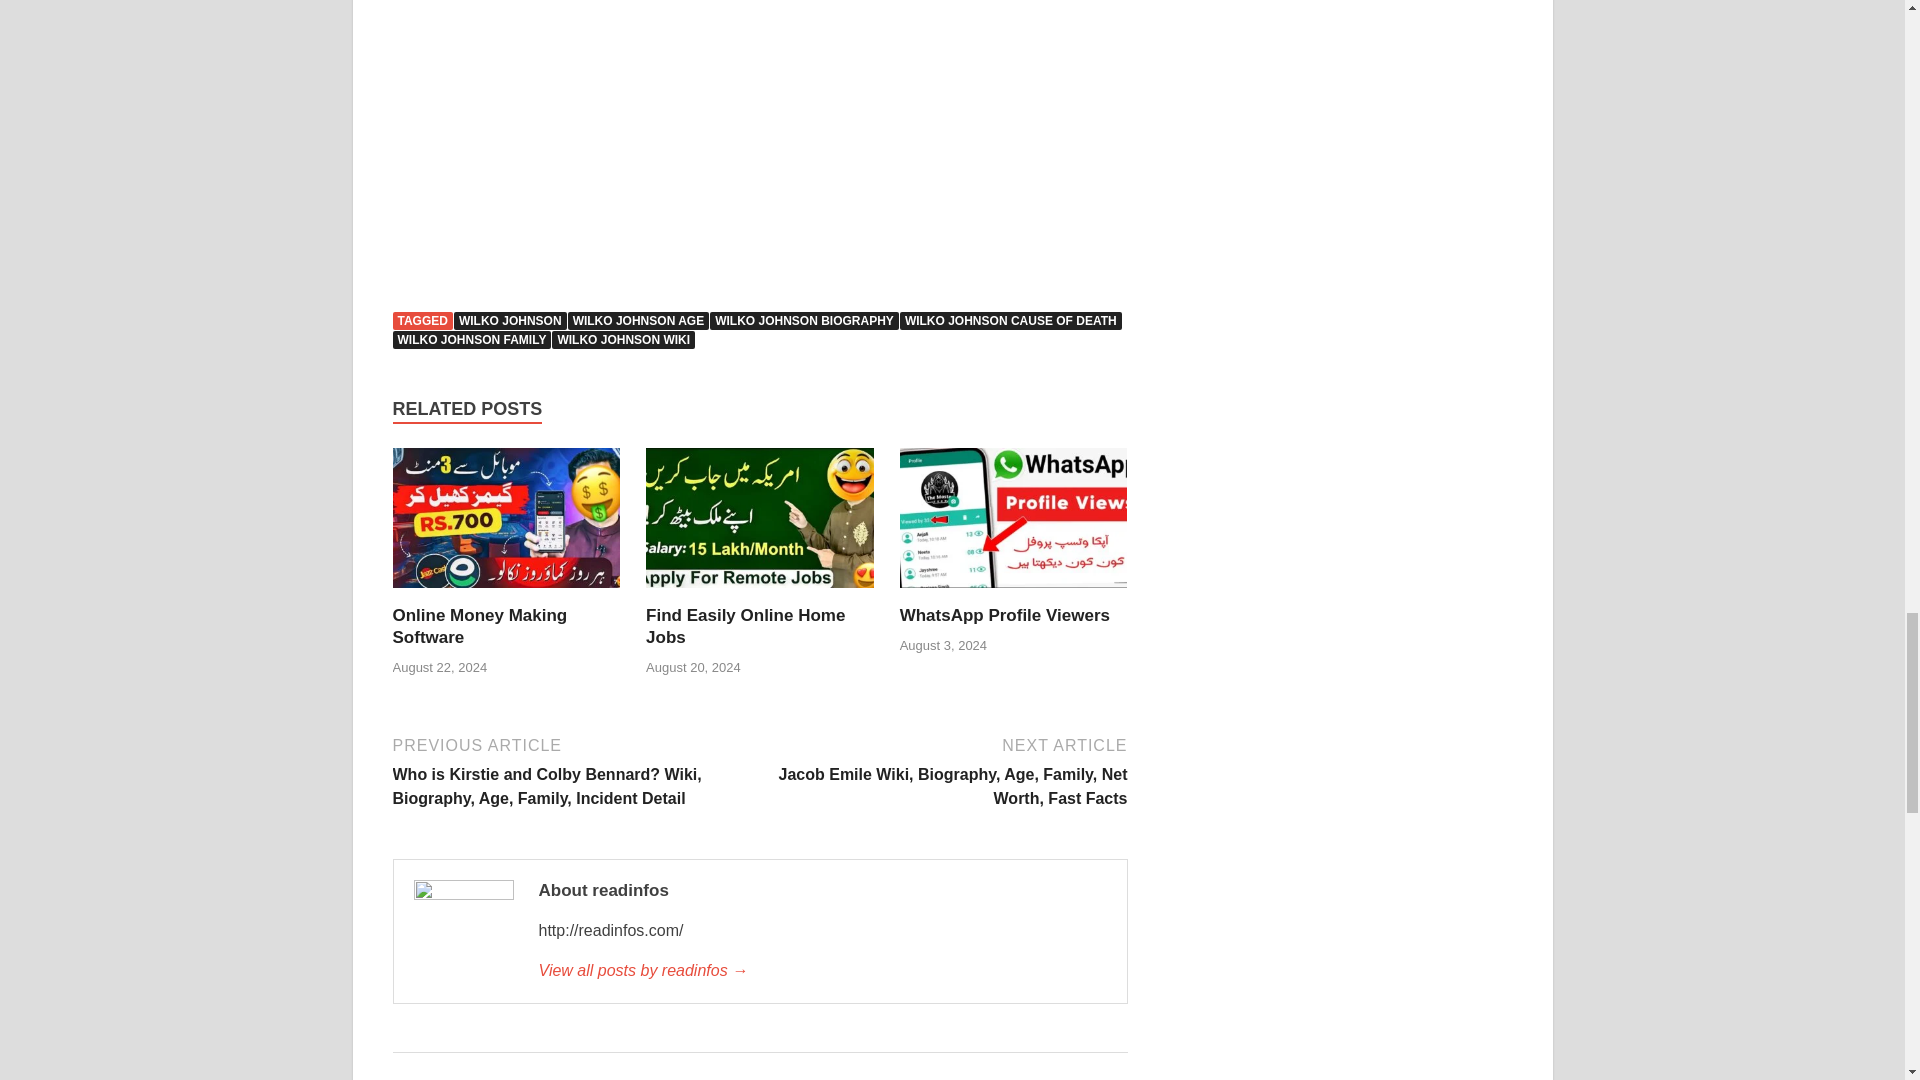 This screenshot has width=1920, height=1080. What do you see at coordinates (506, 525) in the screenshot?
I see `Online Money Making Software` at bounding box center [506, 525].